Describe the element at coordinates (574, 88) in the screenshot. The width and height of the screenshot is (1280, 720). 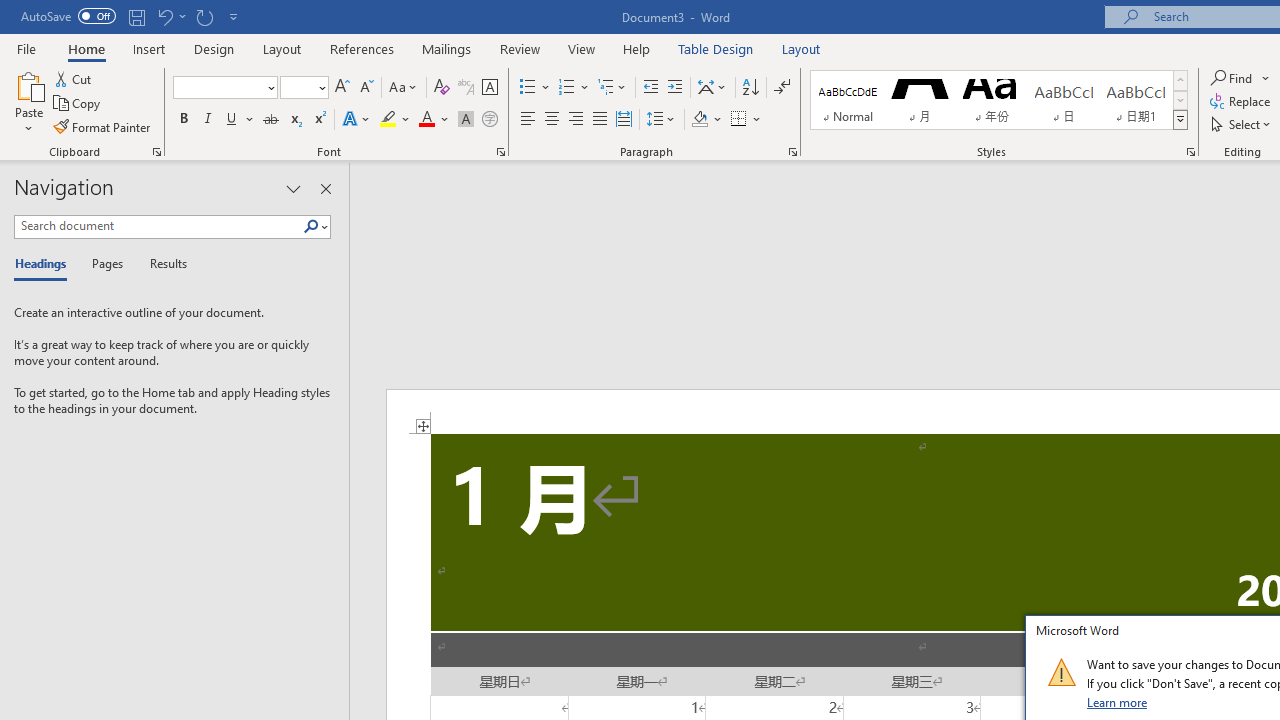
I see `Numbering` at that location.